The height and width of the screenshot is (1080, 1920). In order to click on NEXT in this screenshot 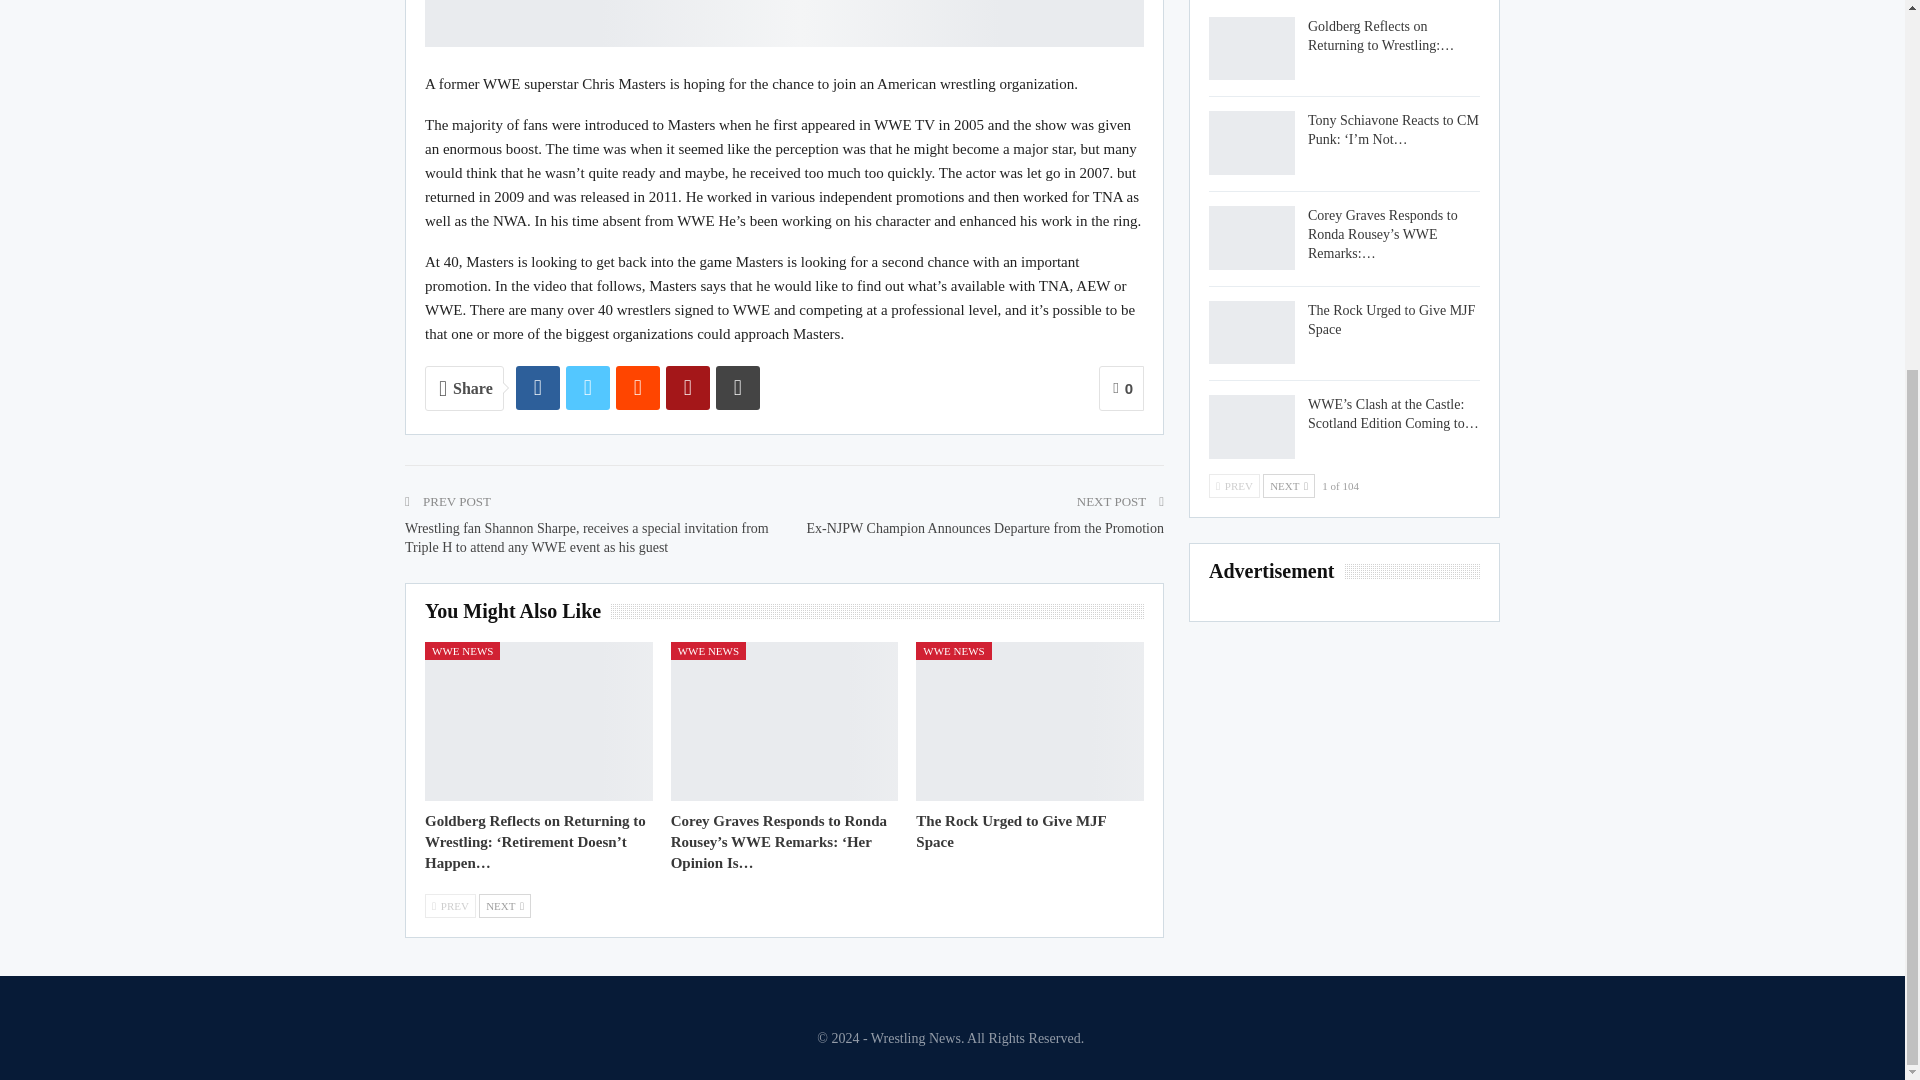, I will do `click(504, 906)`.